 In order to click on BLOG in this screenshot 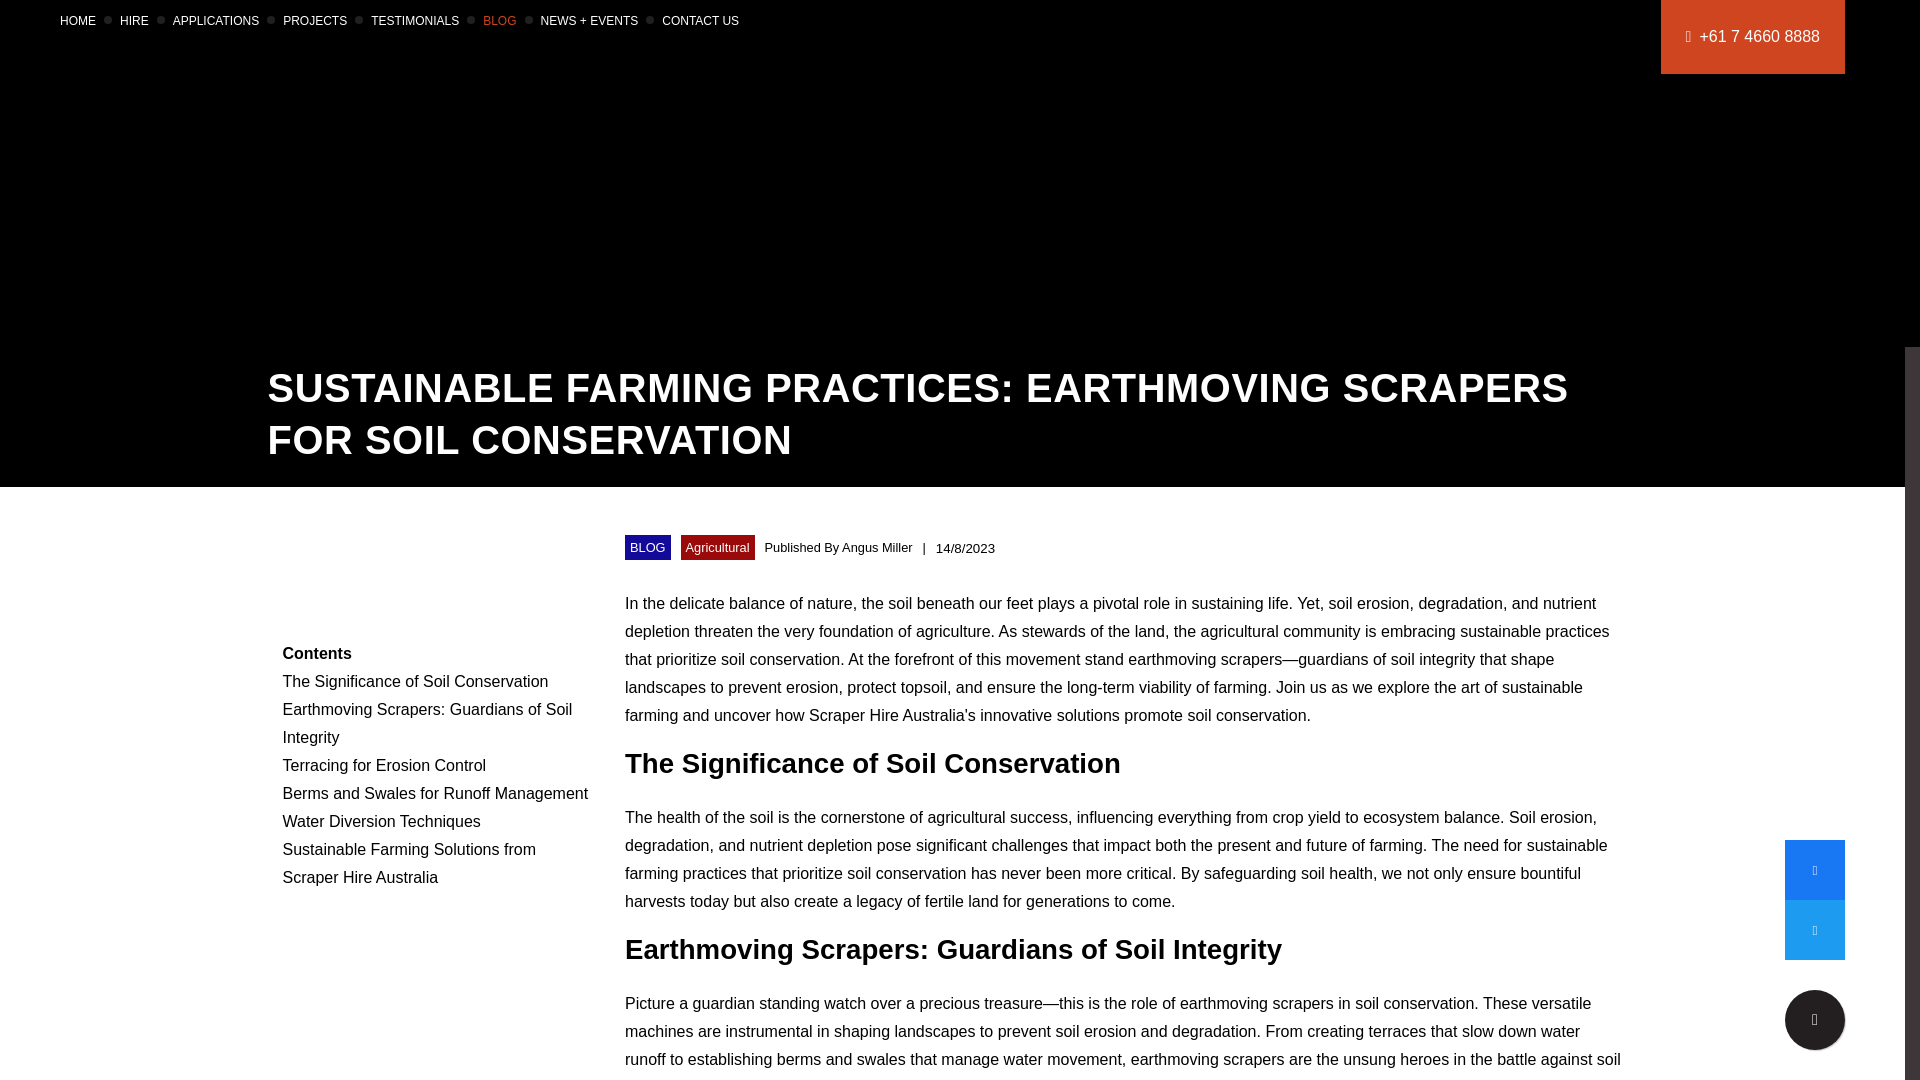, I will do `click(500, 21)`.